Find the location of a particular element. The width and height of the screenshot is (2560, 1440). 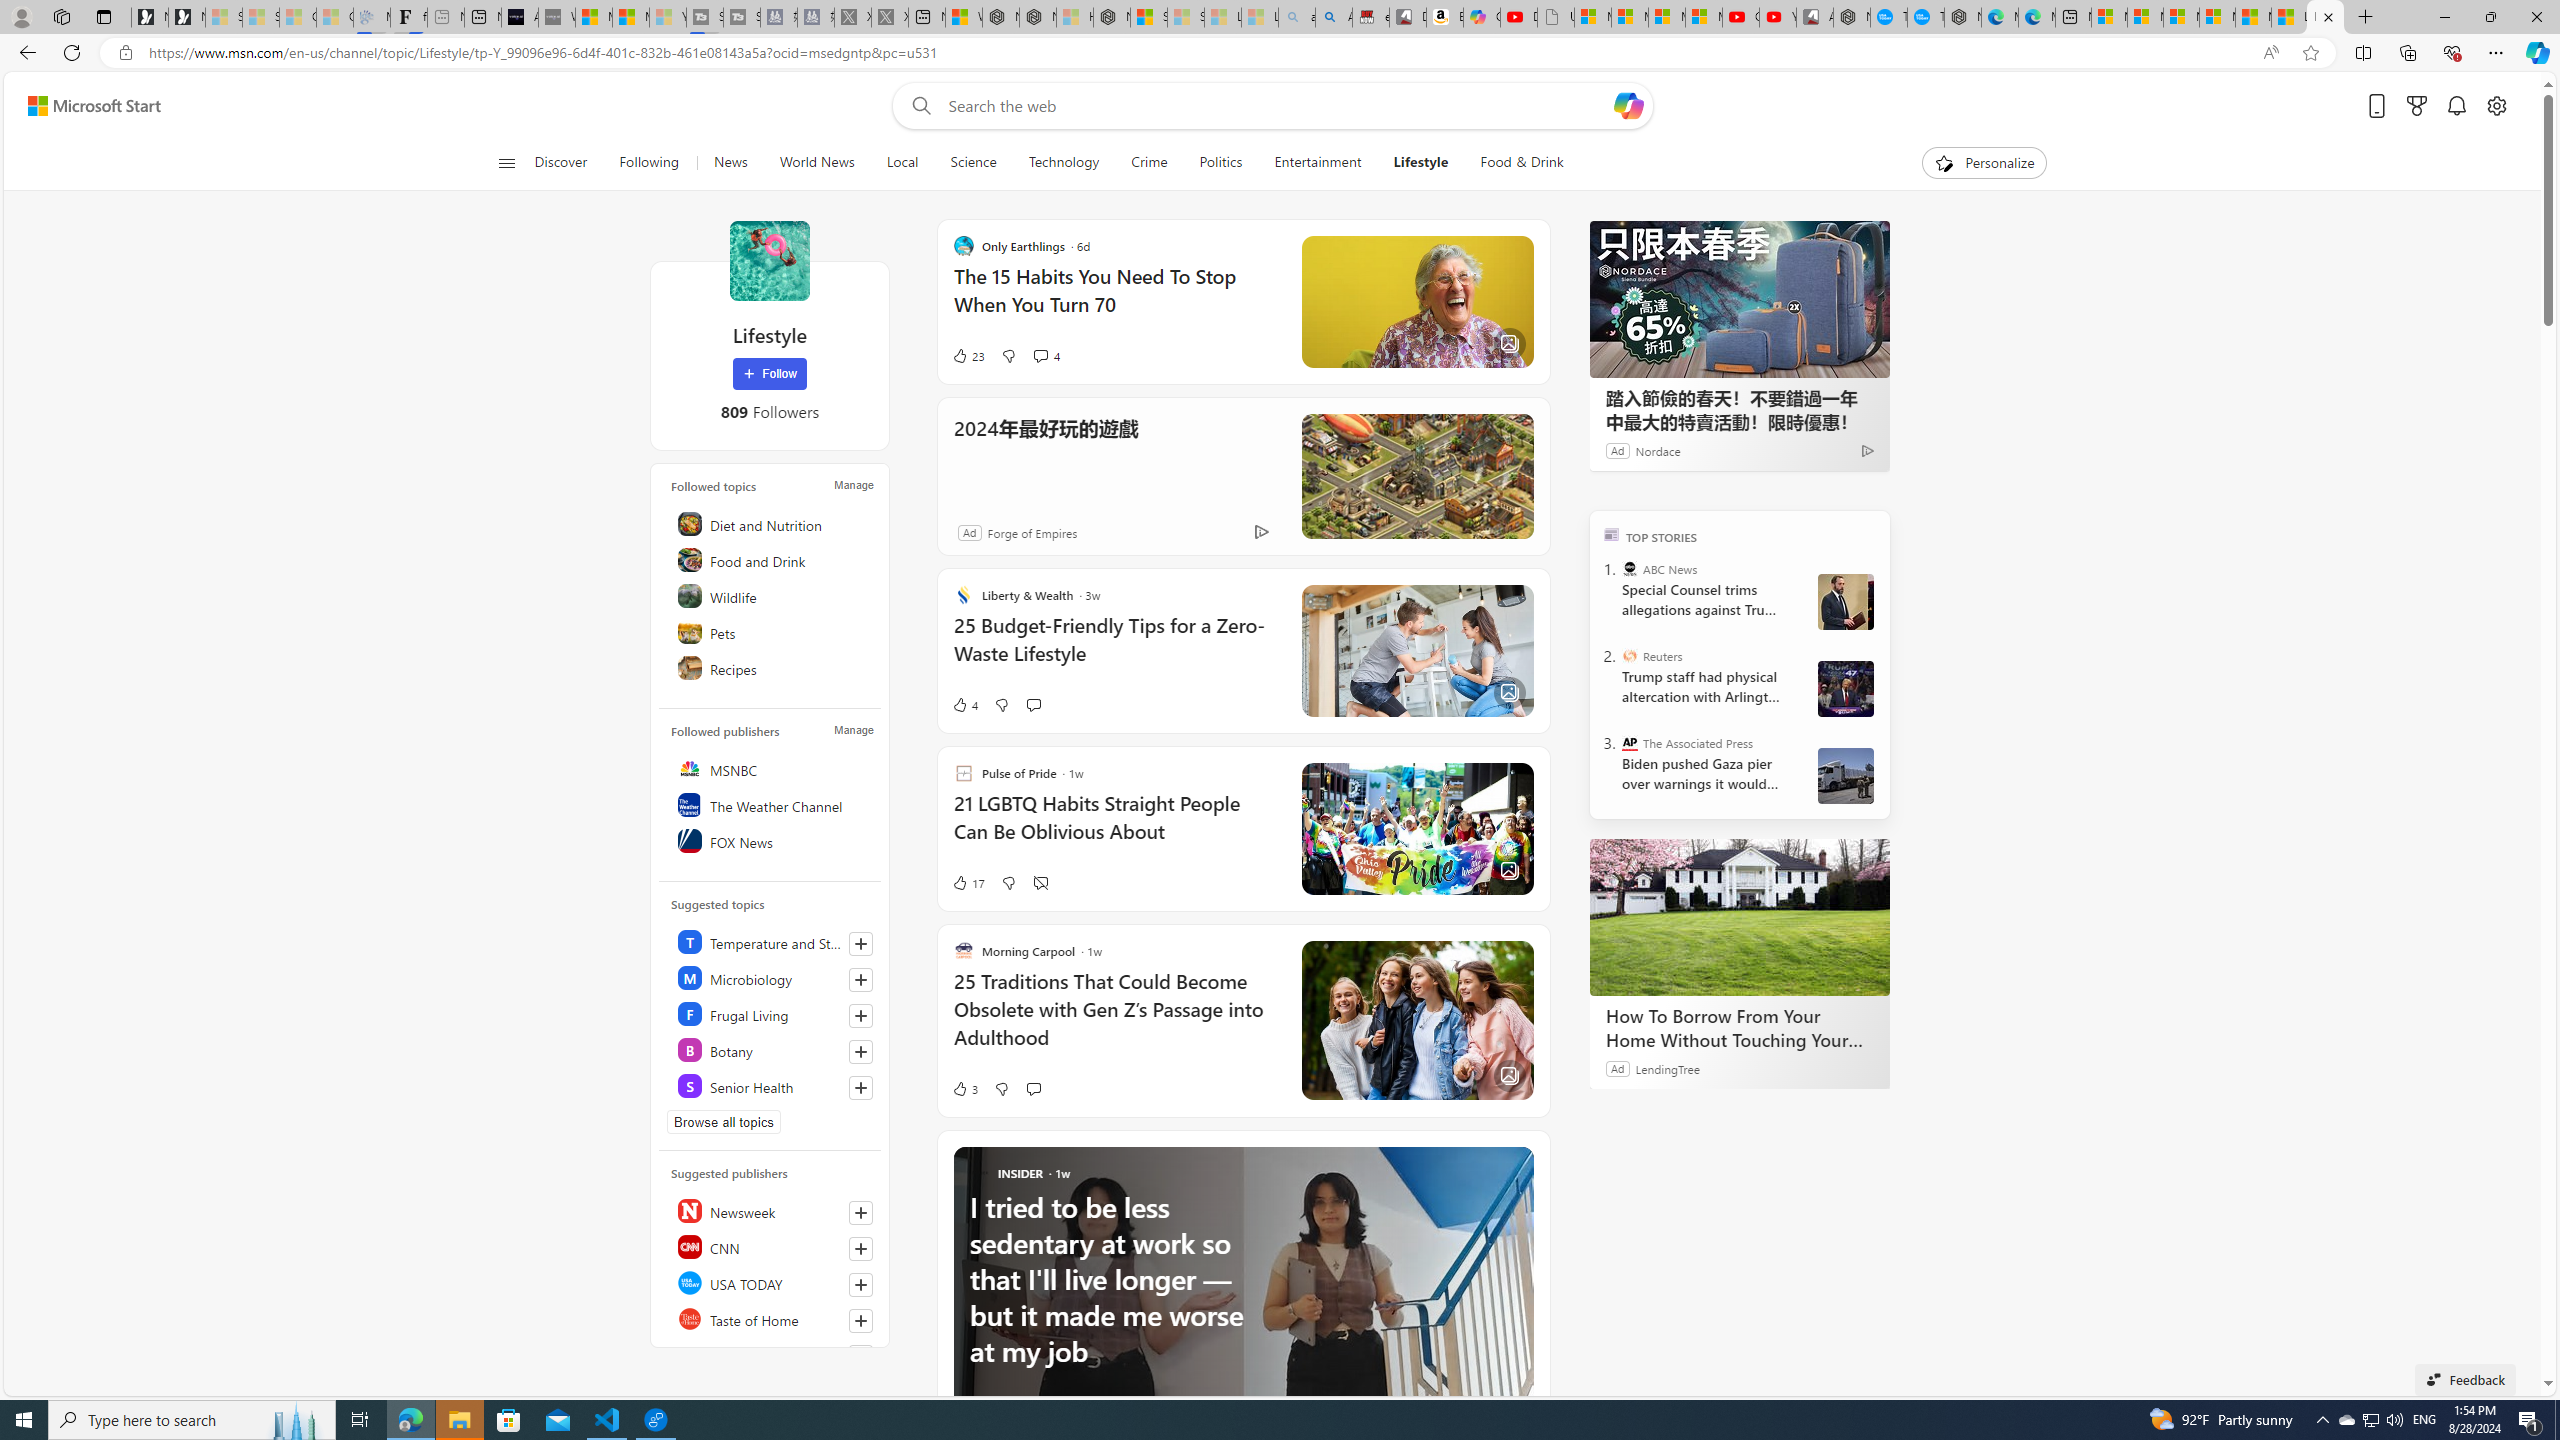

Lifestyle - MSN is located at coordinates (2325, 17).